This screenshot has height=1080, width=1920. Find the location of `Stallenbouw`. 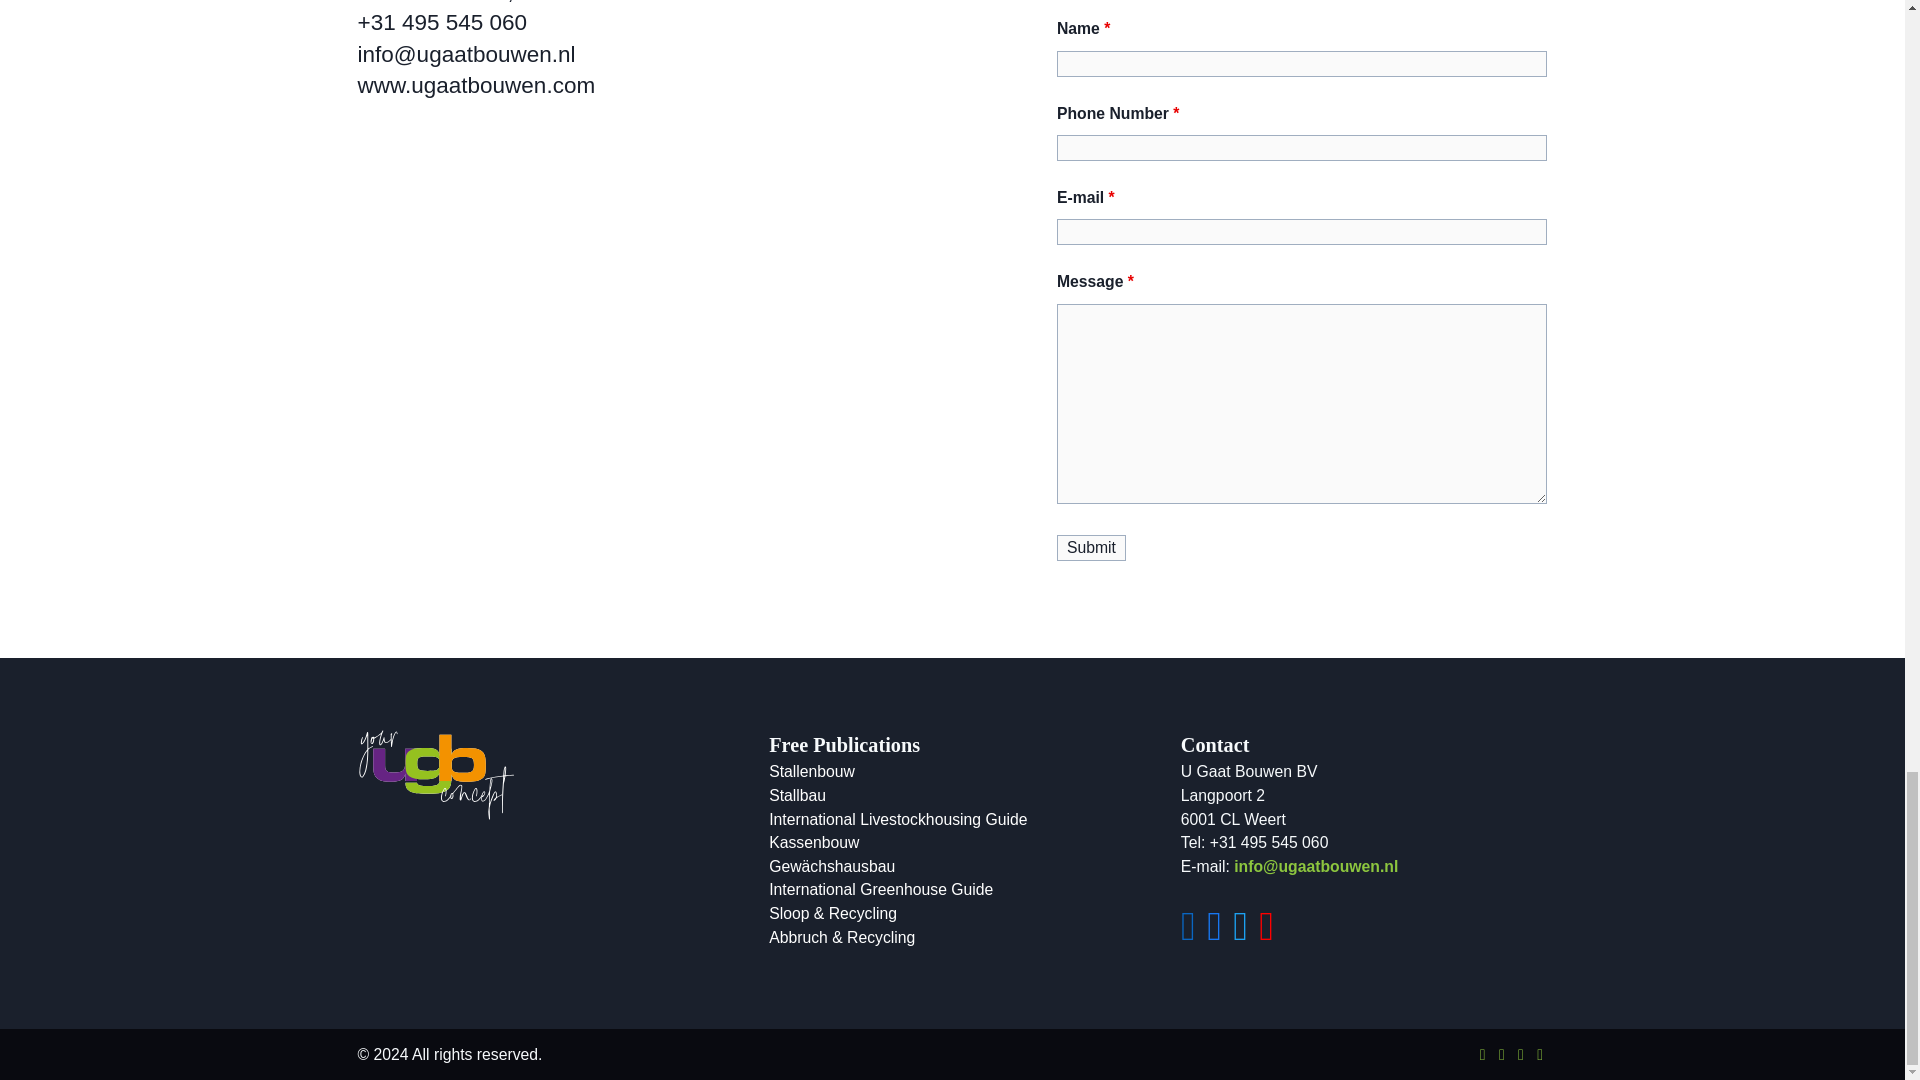

Stallenbouw is located at coordinates (812, 770).